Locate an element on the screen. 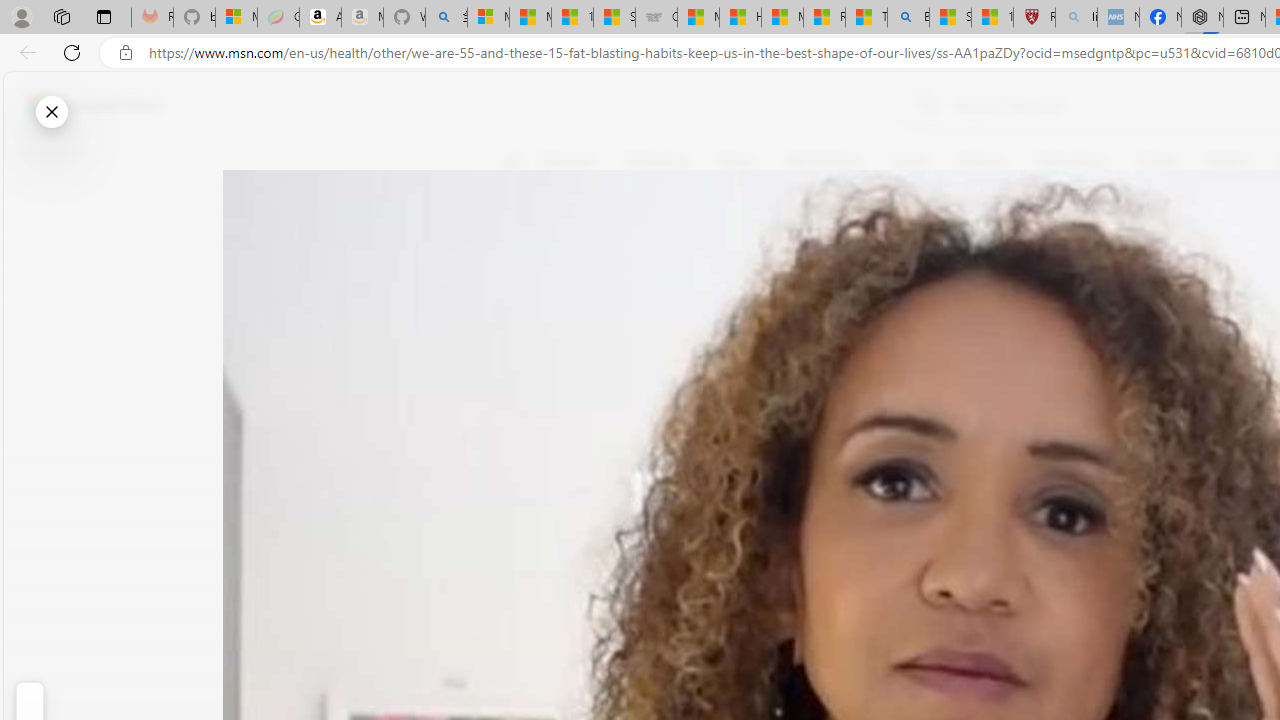  Technology is located at coordinates (1071, 162).